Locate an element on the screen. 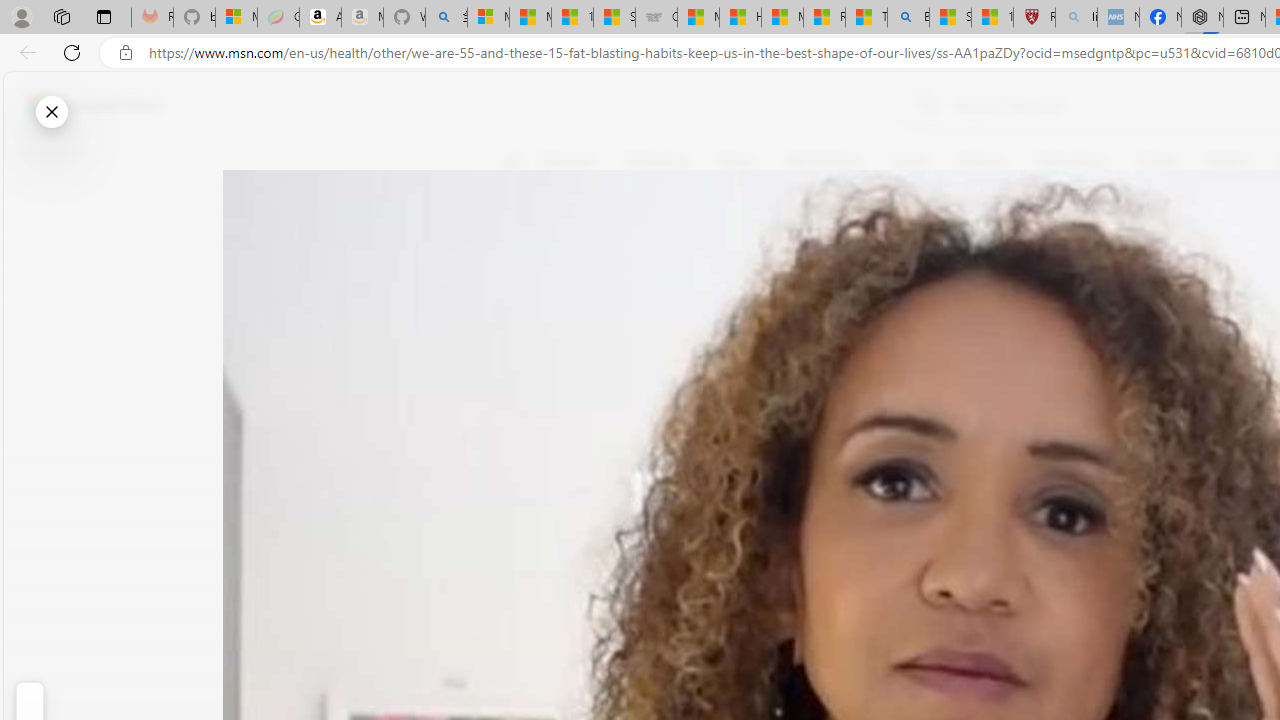  Technology is located at coordinates (1071, 162).